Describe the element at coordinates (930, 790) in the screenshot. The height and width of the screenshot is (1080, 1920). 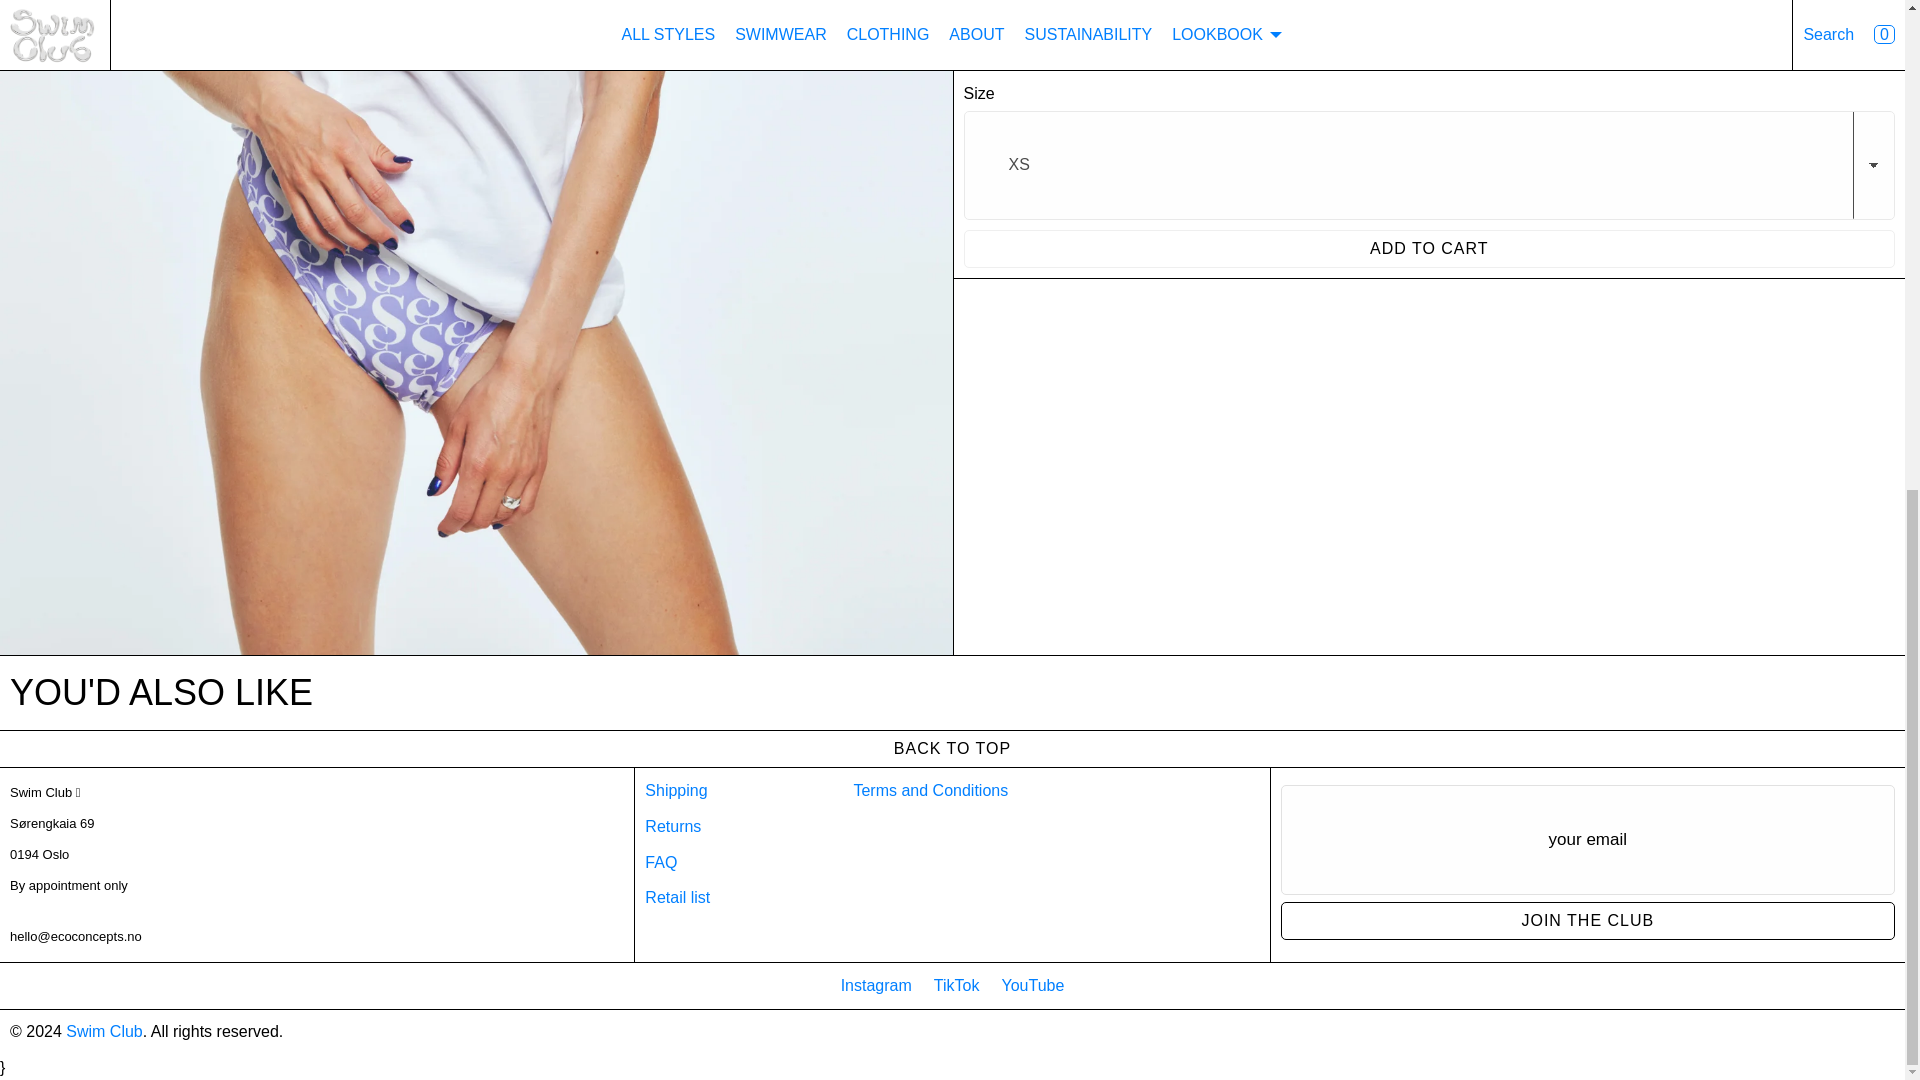
I see `Terms and Conditions` at that location.